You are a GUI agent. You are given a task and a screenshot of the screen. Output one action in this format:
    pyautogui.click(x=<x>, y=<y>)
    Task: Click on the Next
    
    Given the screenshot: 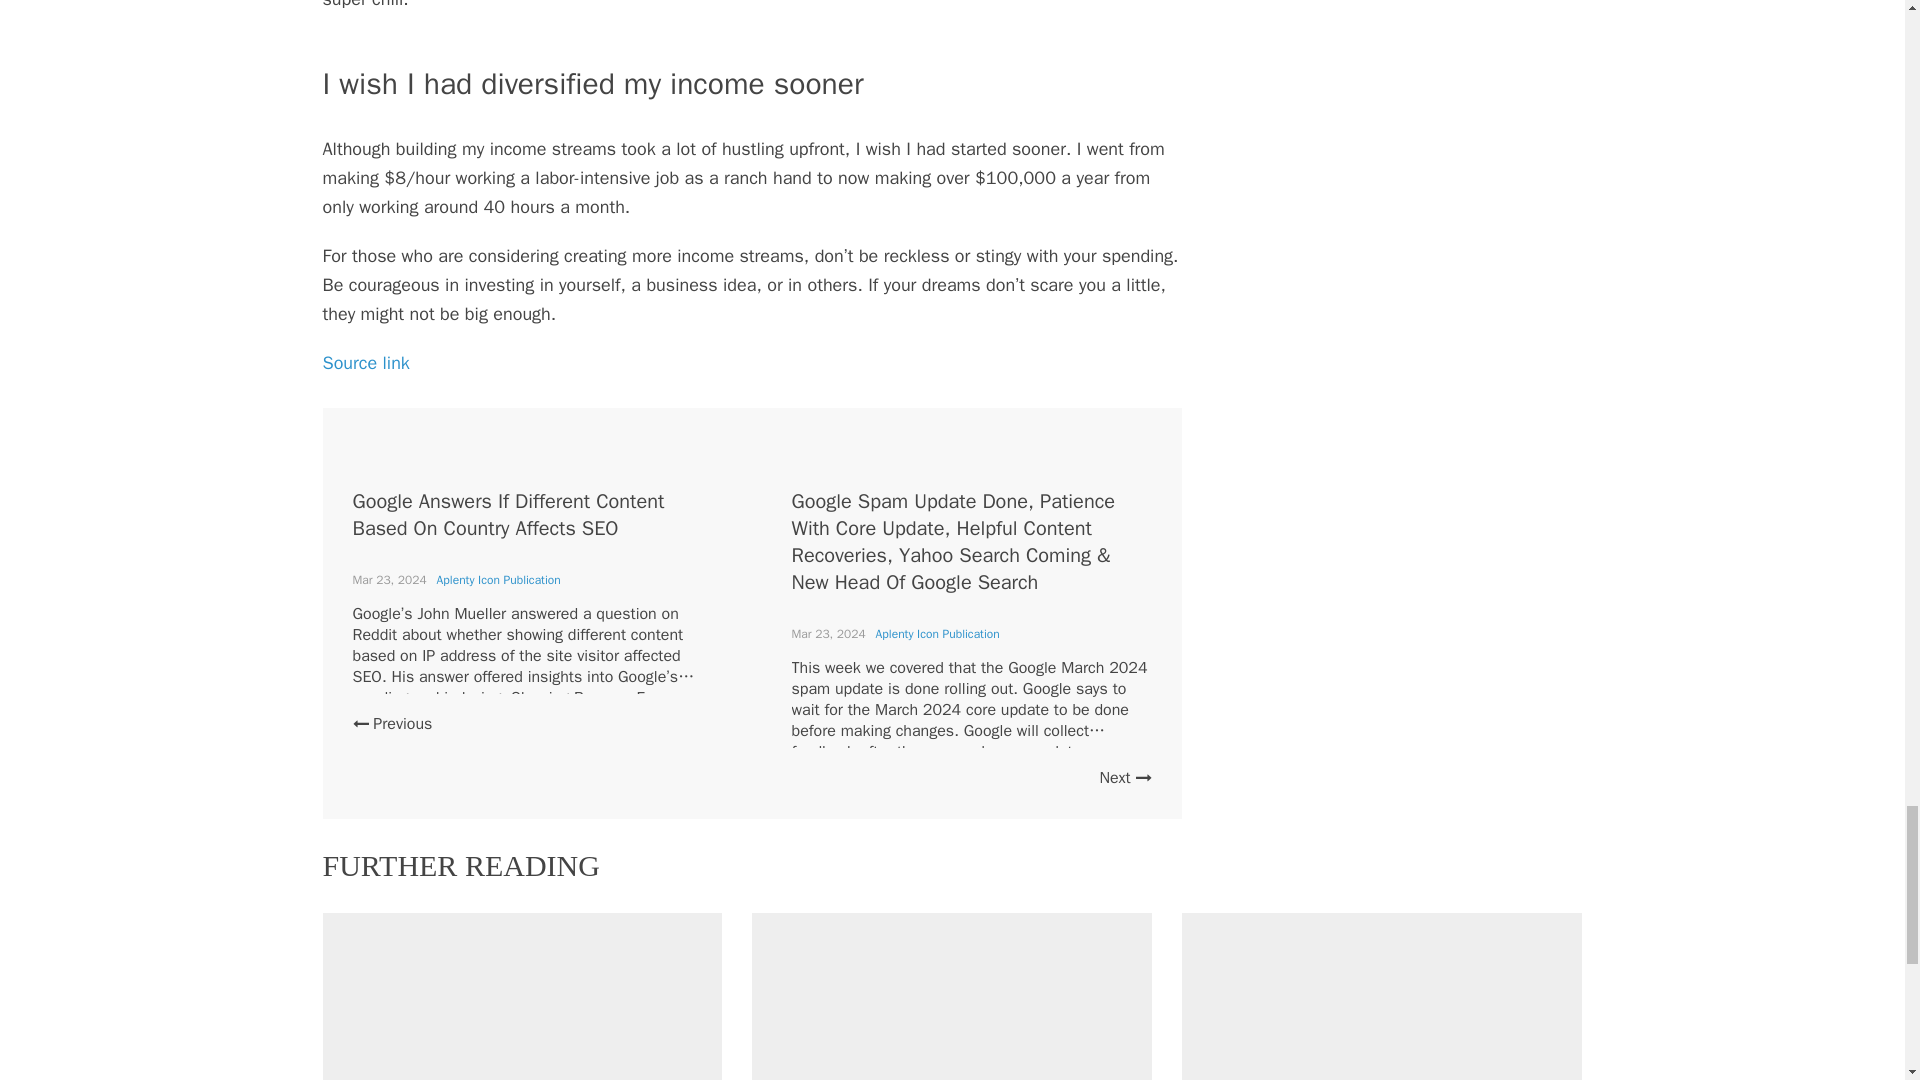 What is the action you would take?
    pyautogui.click(x=1124, y=778)
    